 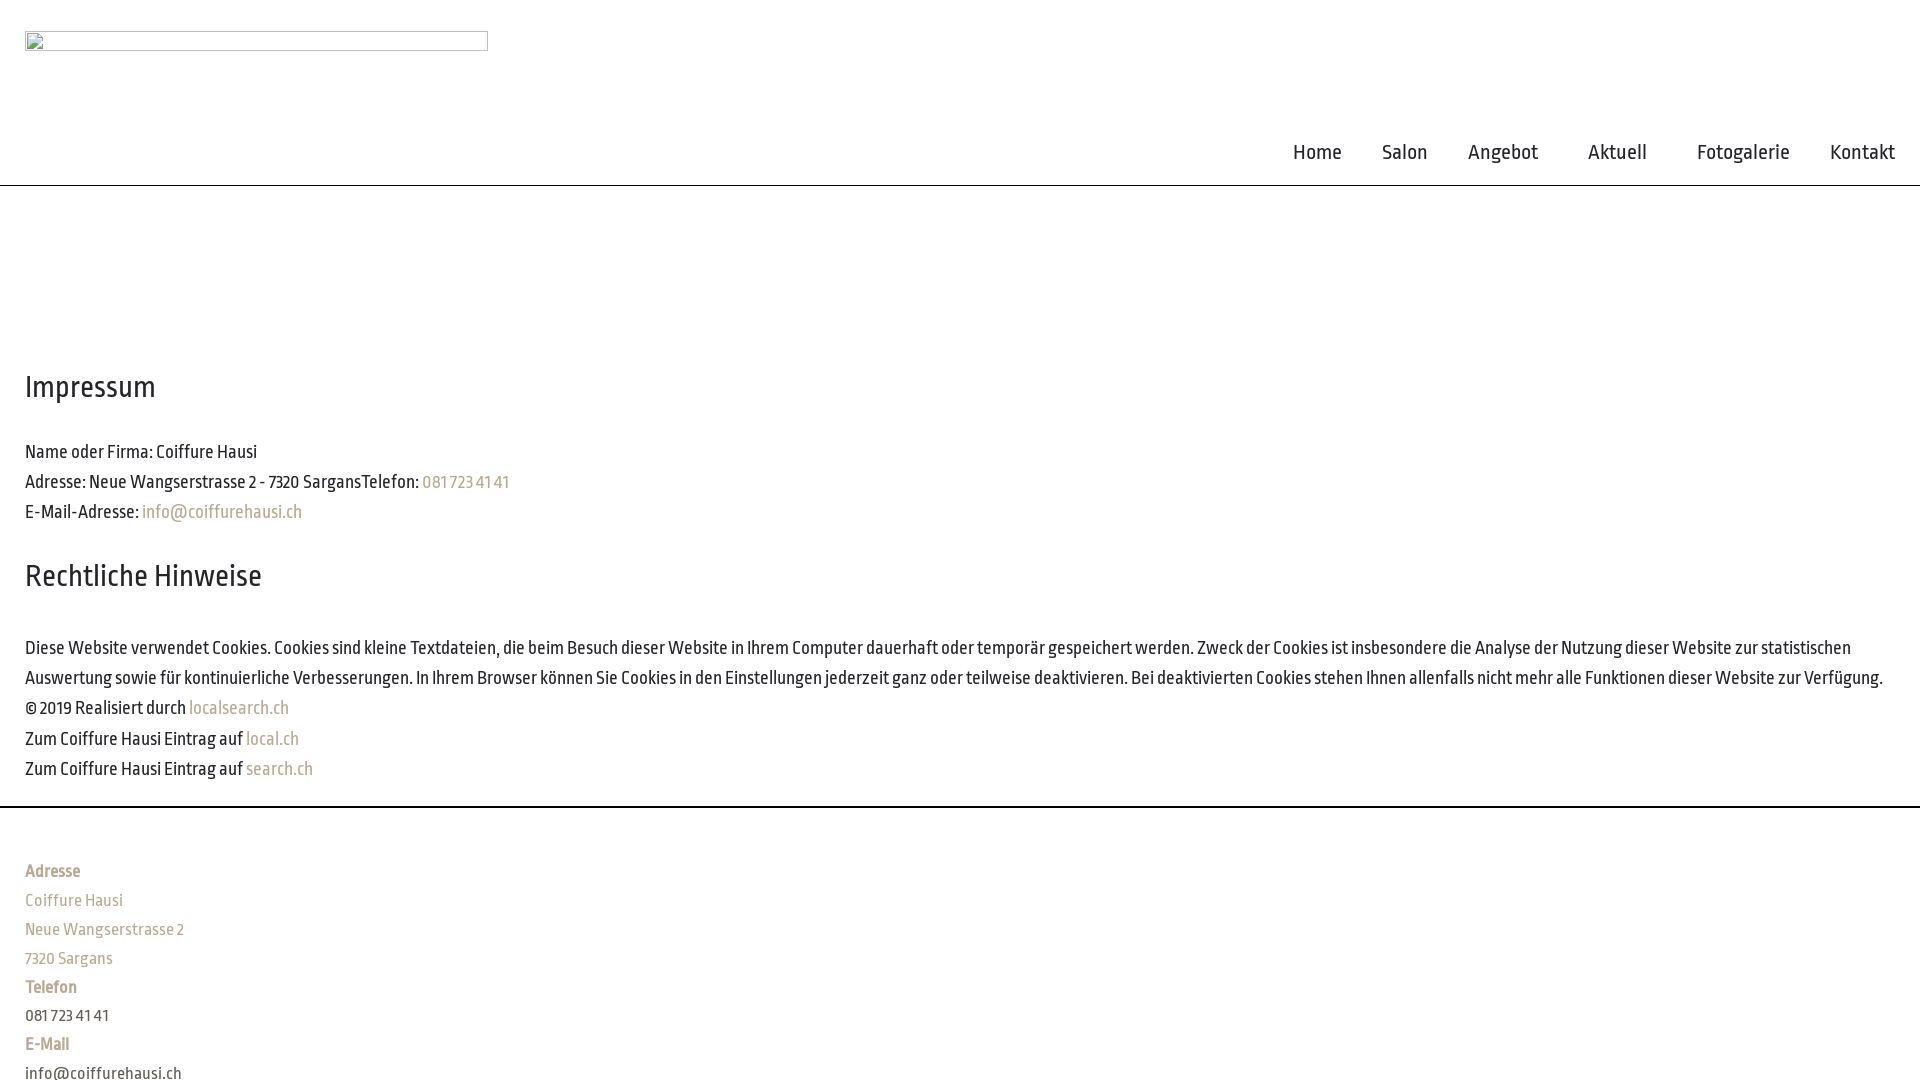 I want to click on localsearch.ch, so click(x=239, y=708).